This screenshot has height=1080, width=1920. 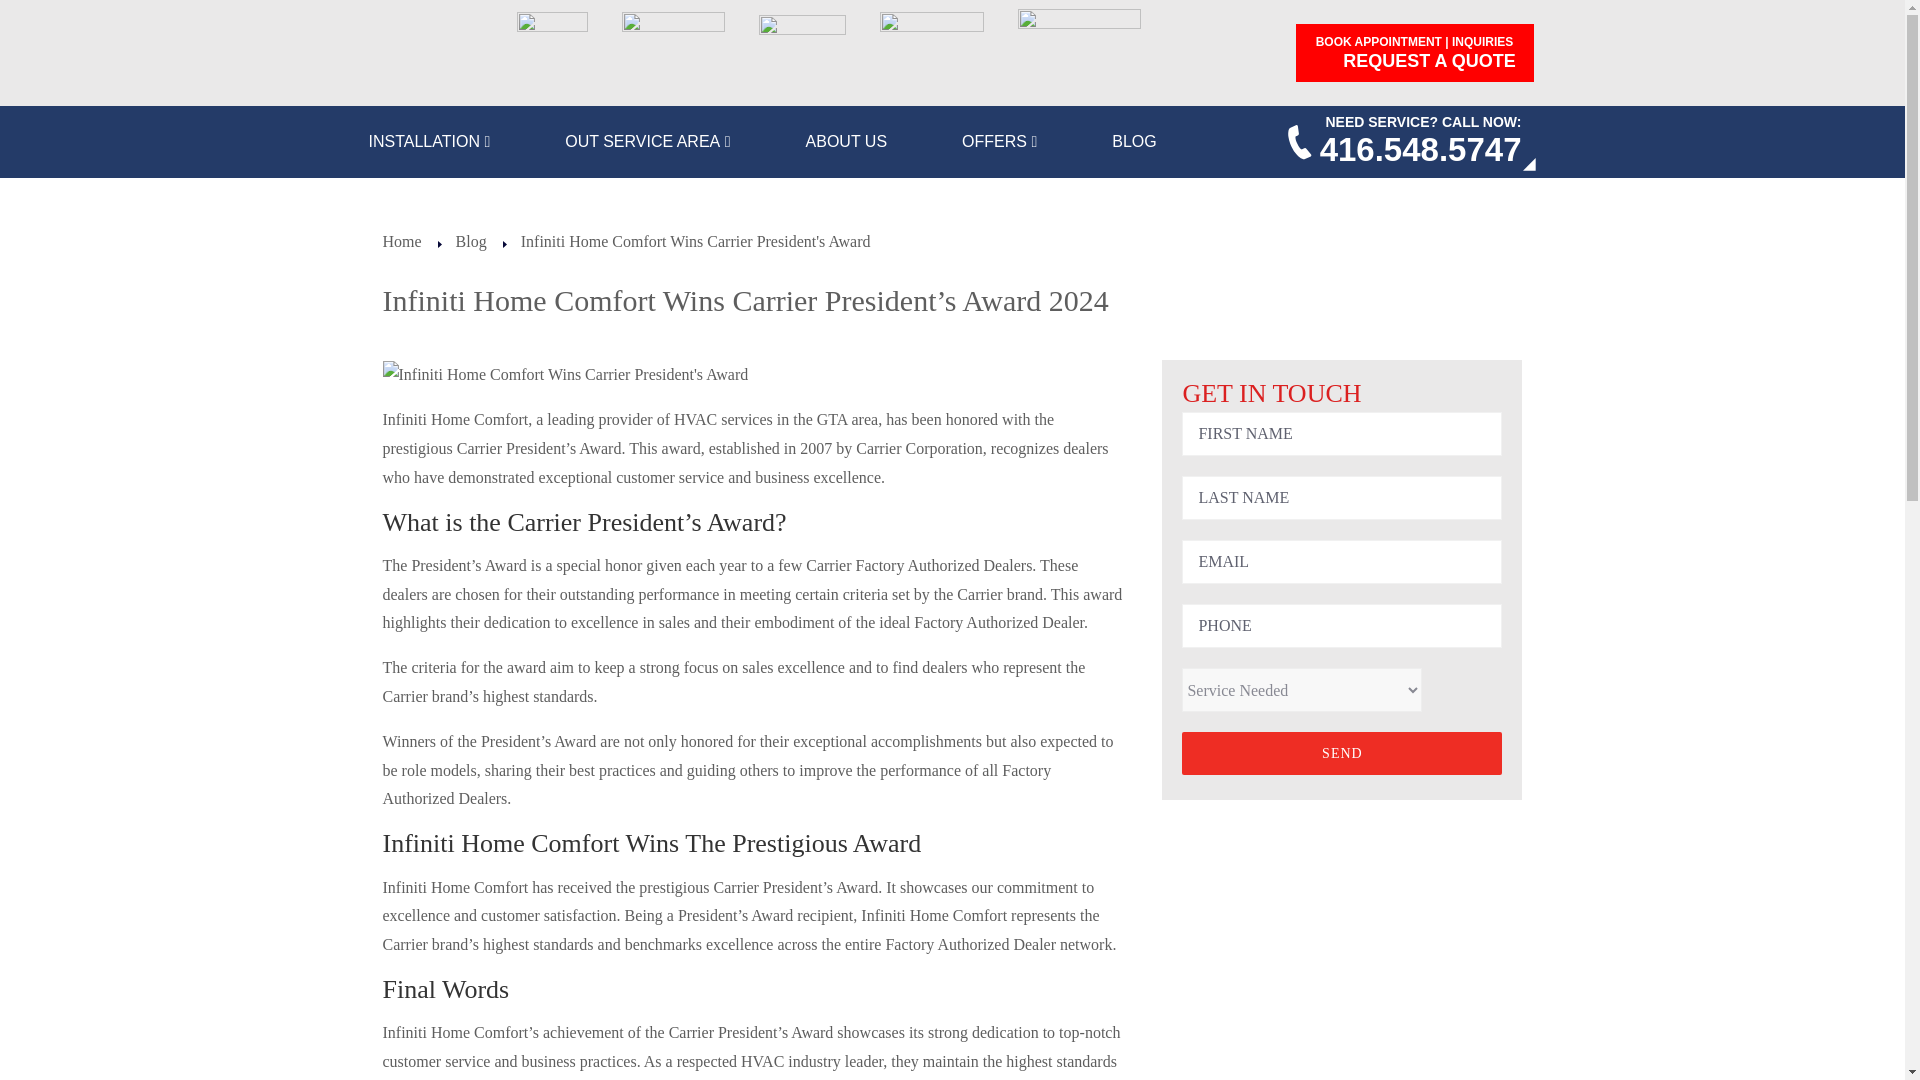 I want to click on Send, so click(x=1342, y=754).